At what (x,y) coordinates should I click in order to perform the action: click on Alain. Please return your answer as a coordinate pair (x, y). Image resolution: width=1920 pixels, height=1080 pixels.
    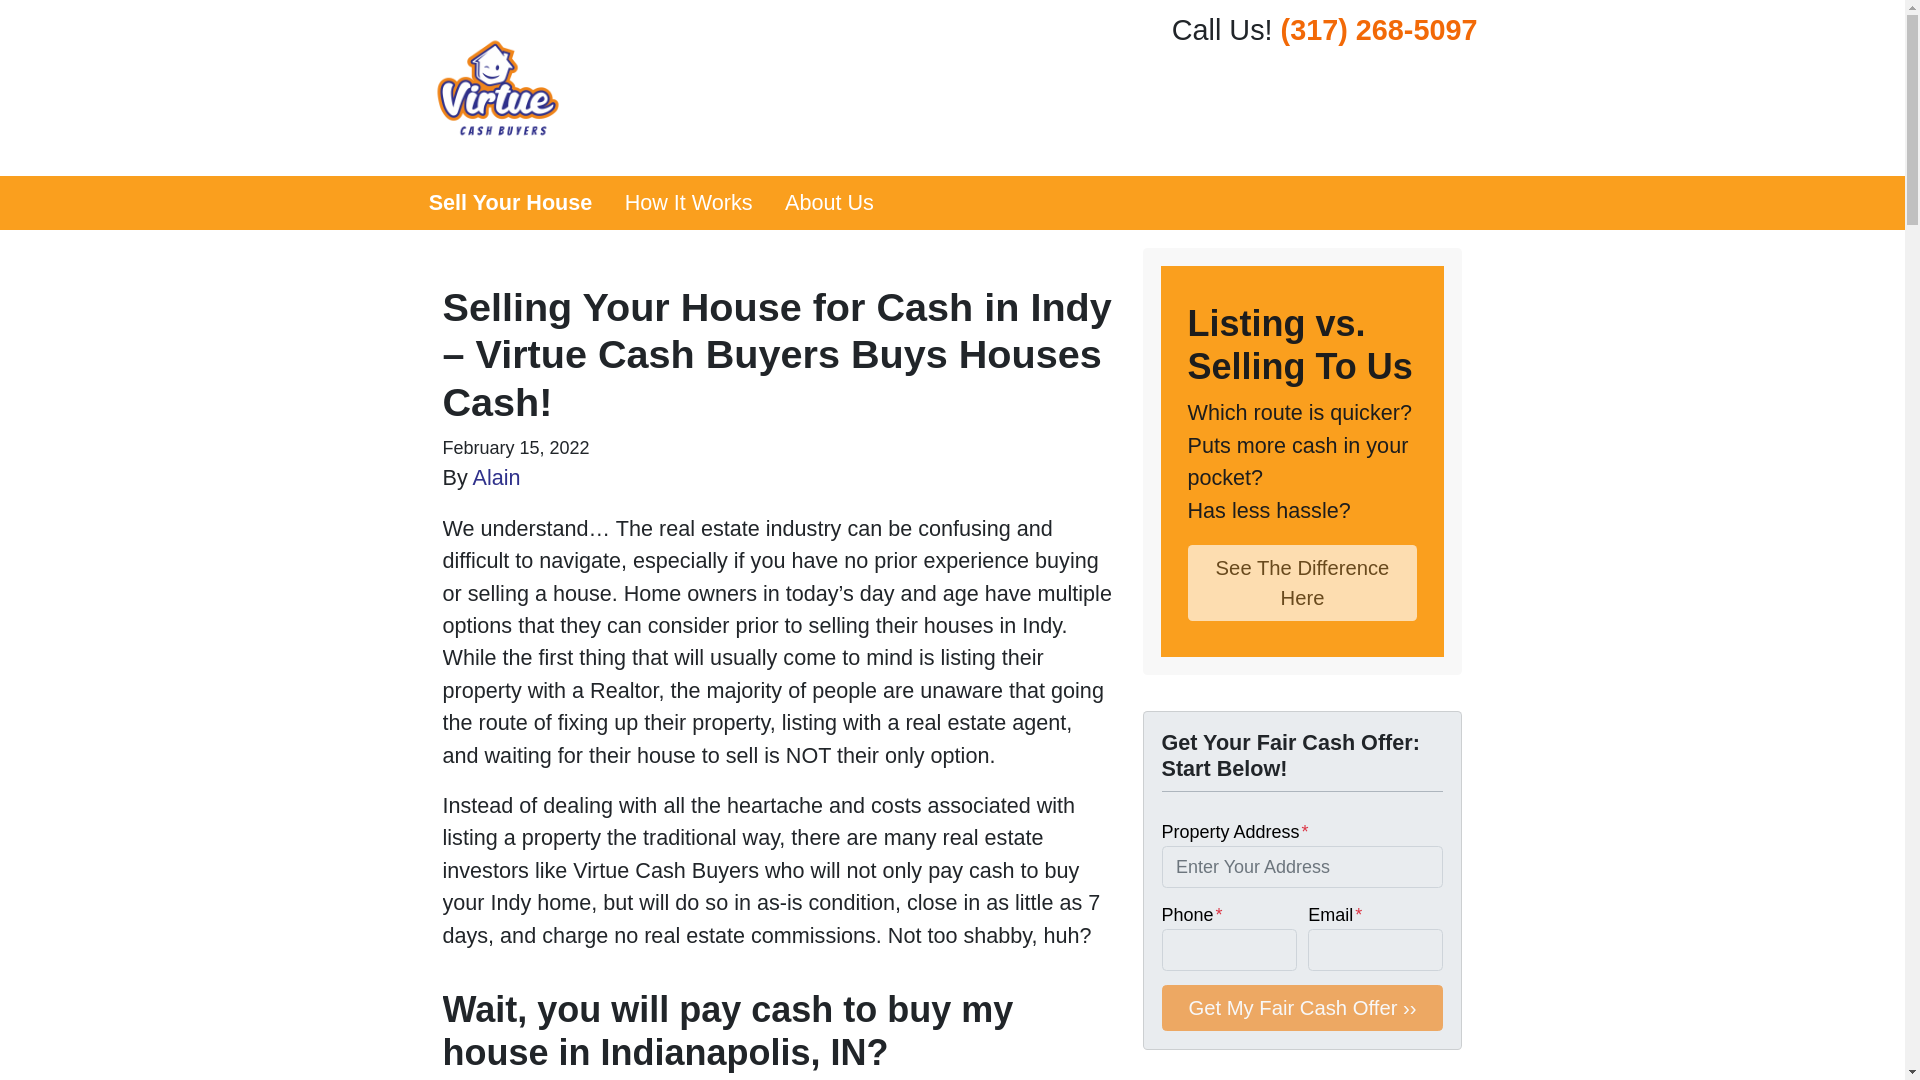
    Looking at the image, I should click on (496, 478).